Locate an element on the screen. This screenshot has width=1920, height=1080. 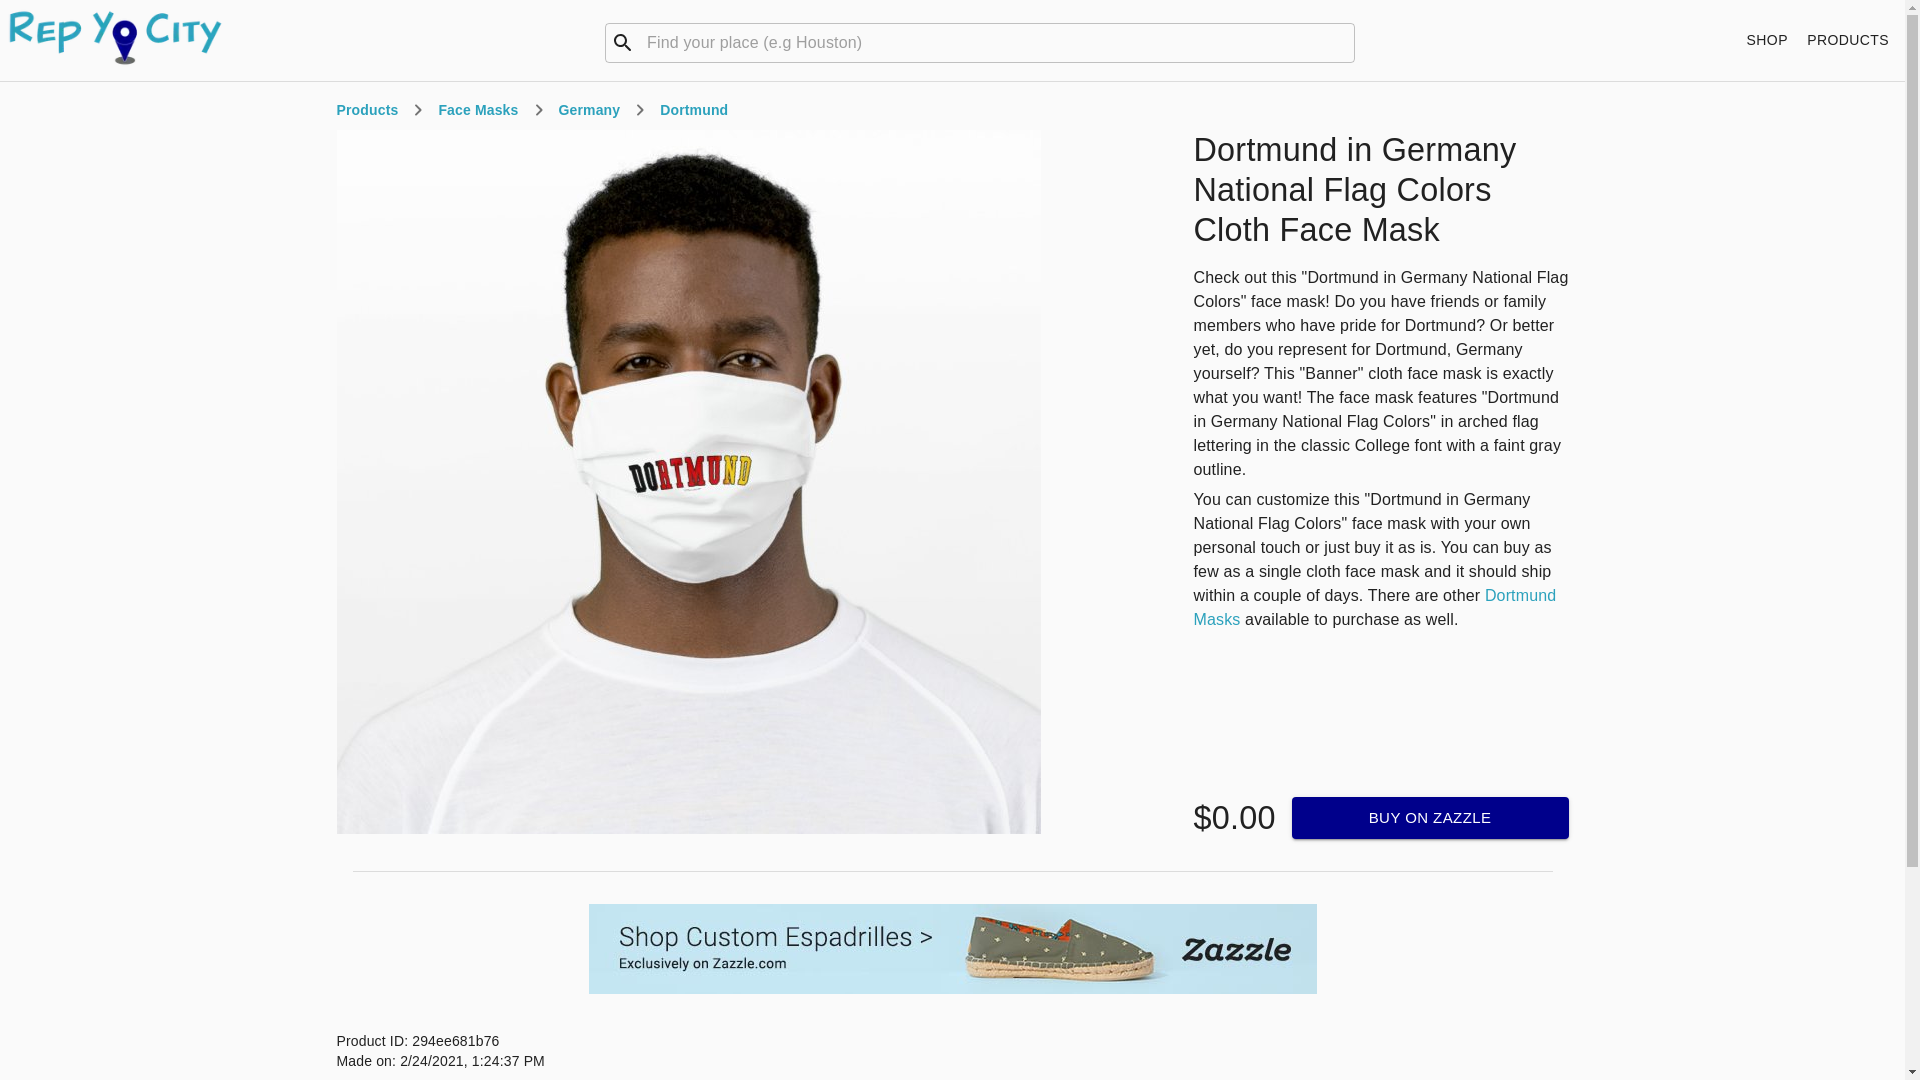
SHOP is located at coordinates (1767, 40).